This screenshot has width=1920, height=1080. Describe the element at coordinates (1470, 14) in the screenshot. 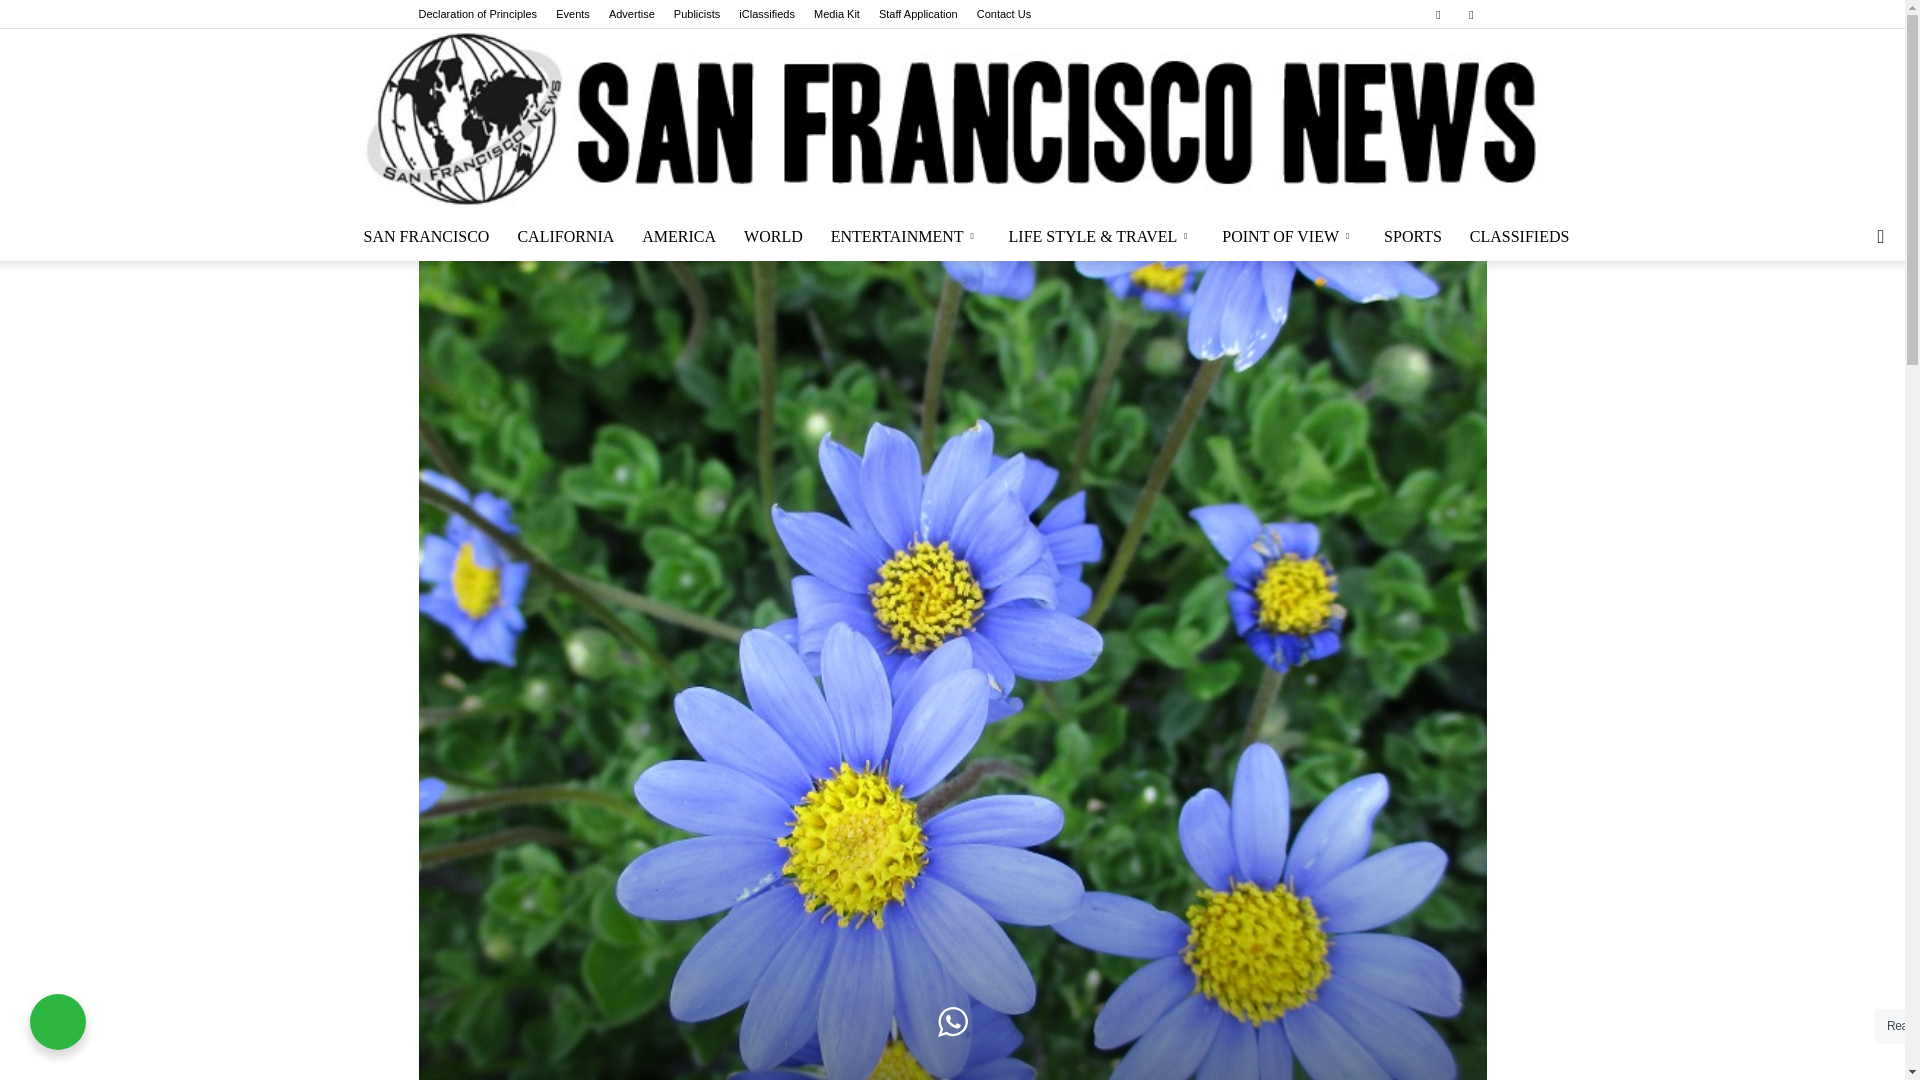

I see `Twitter` at that location.